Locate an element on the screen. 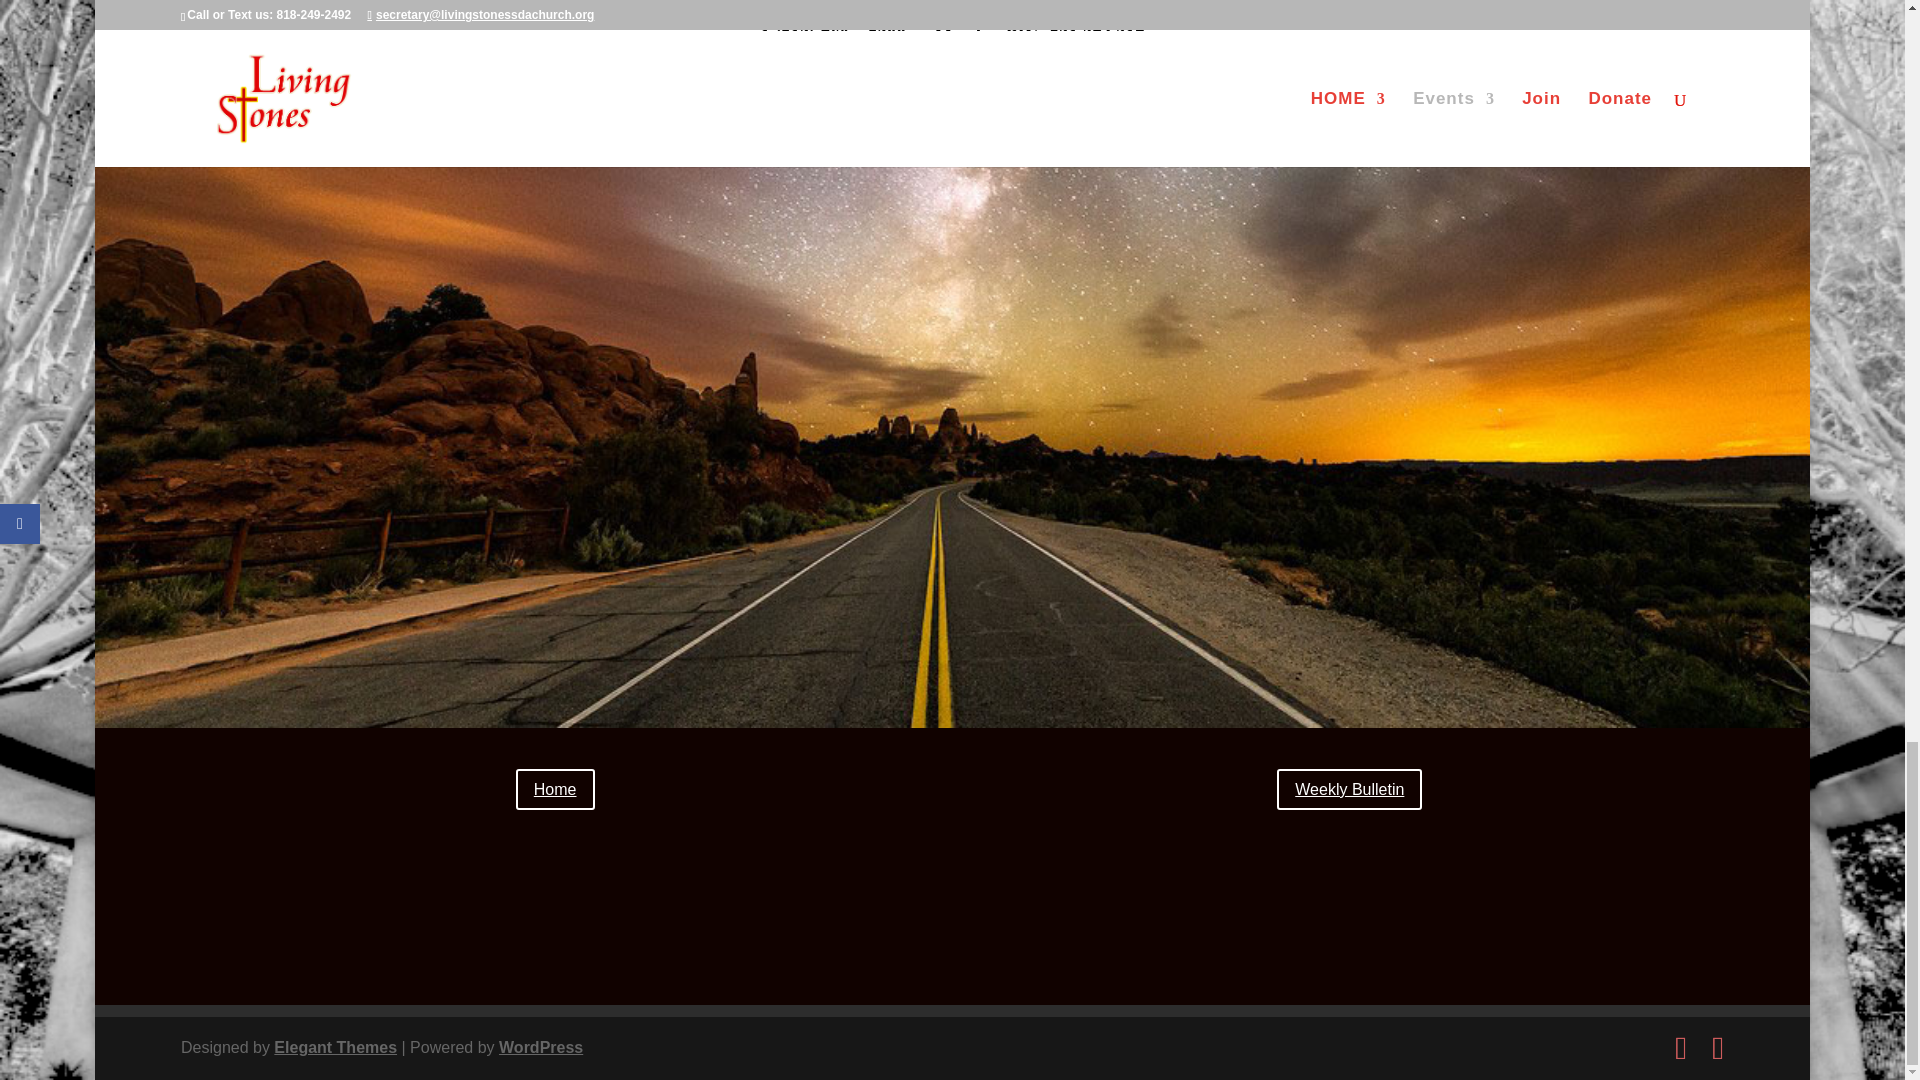  Join is located at coordinates (394, 984).